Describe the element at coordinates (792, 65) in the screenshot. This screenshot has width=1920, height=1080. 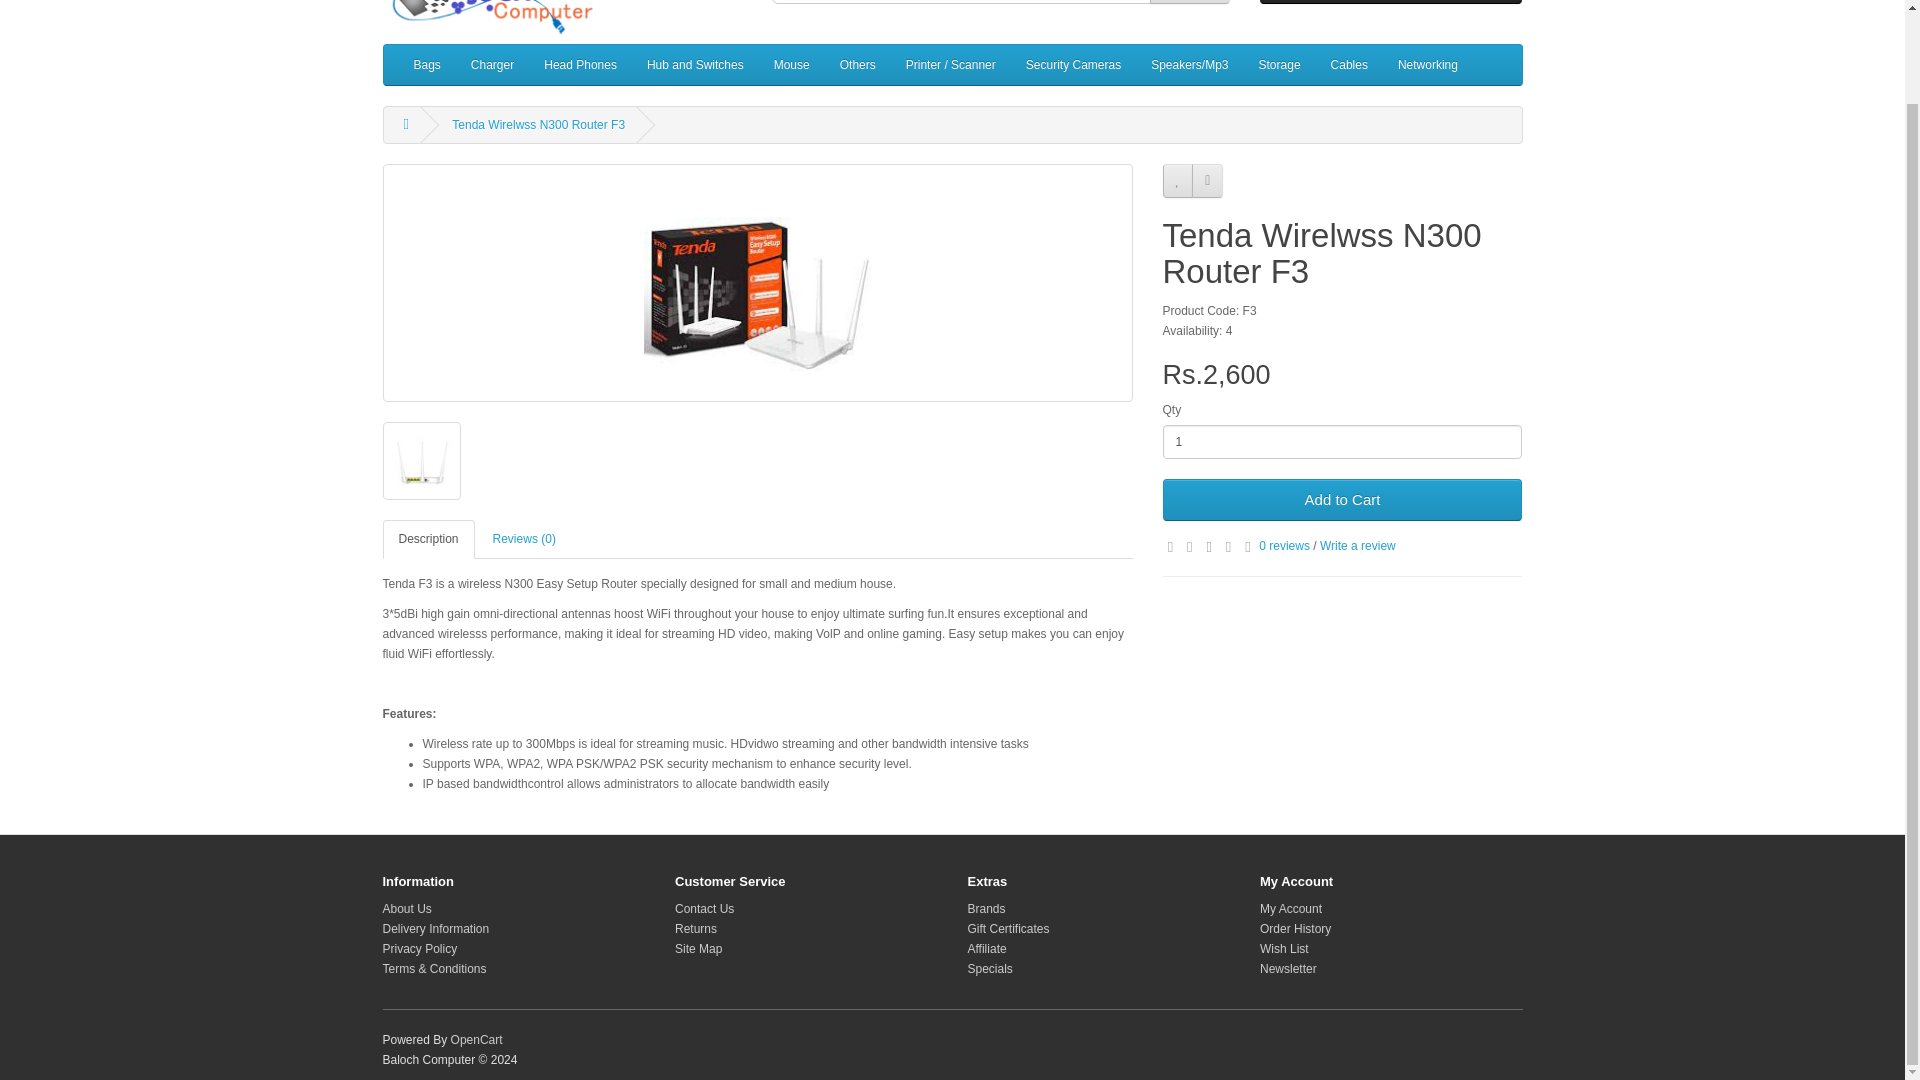
I see `Mouse` at that location.